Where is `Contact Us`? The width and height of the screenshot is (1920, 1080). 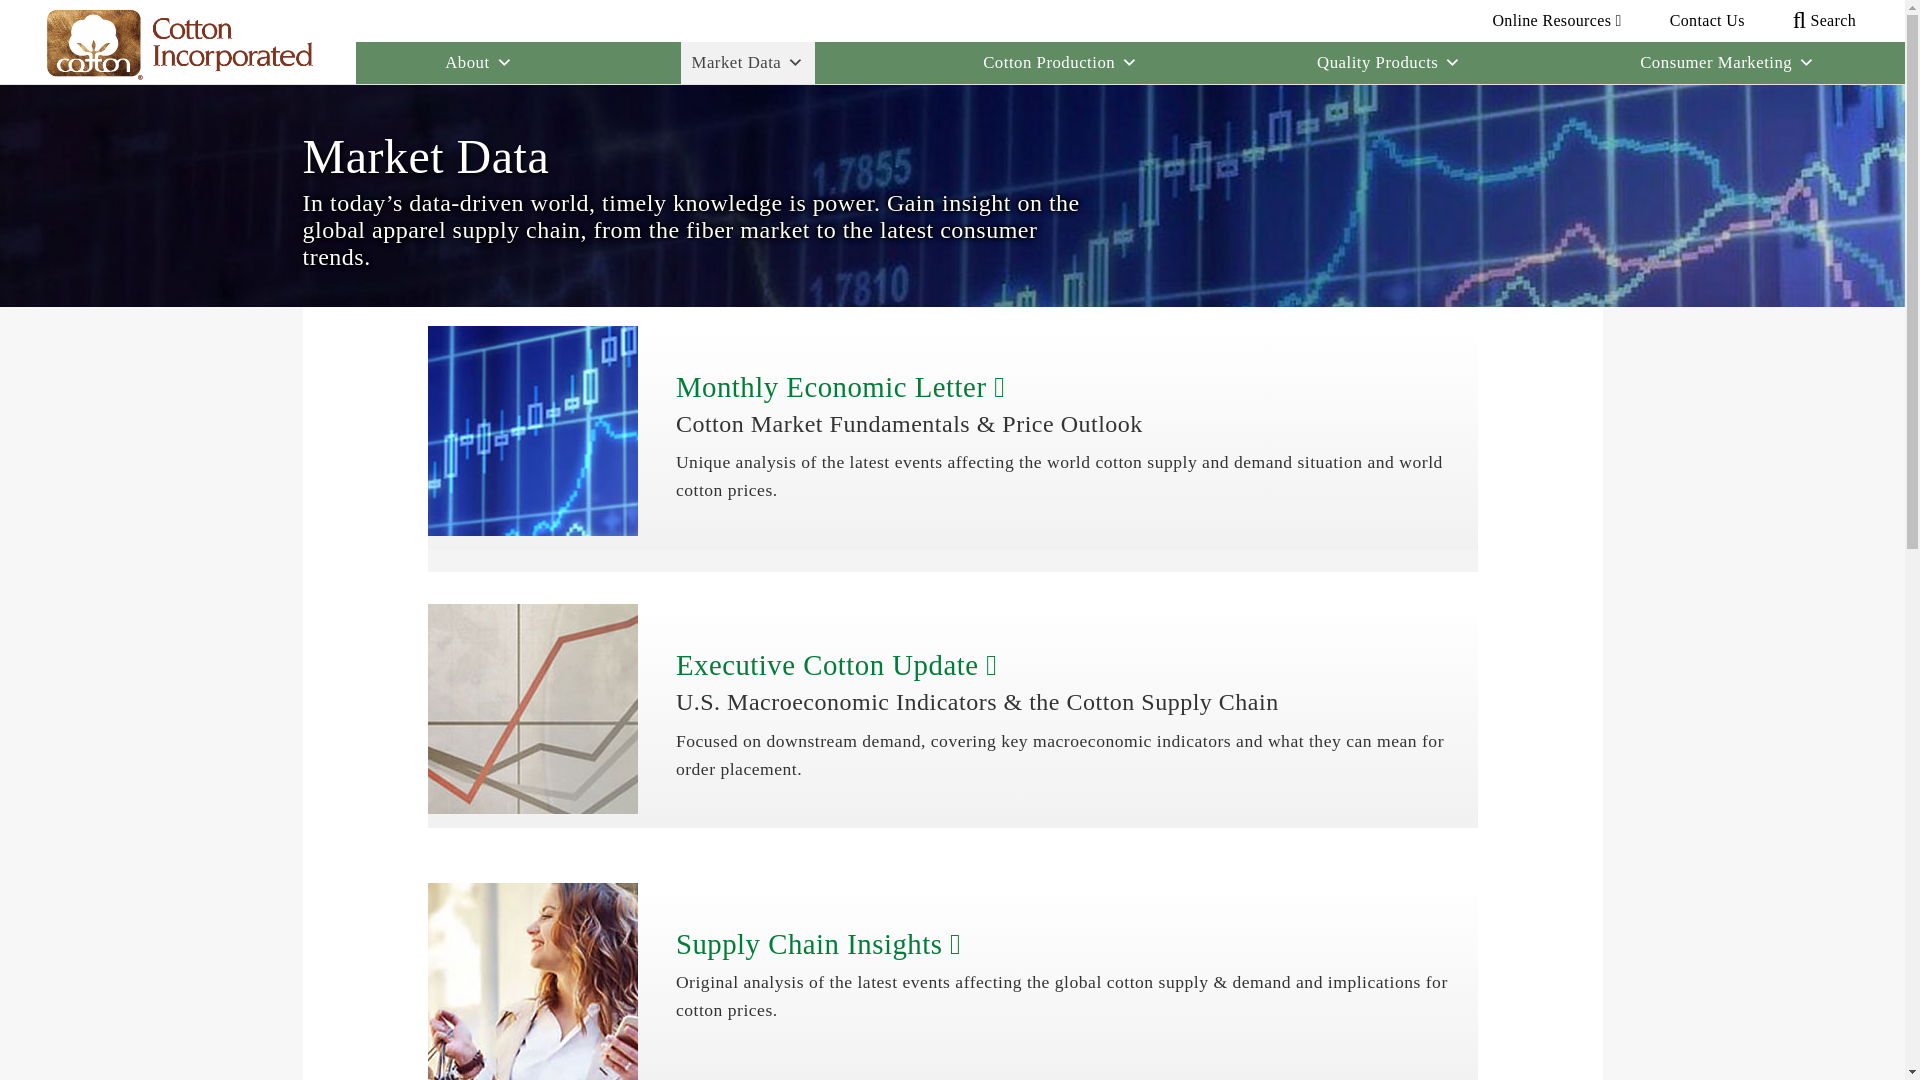
Contact Us is located at coordinates (1708, 20).